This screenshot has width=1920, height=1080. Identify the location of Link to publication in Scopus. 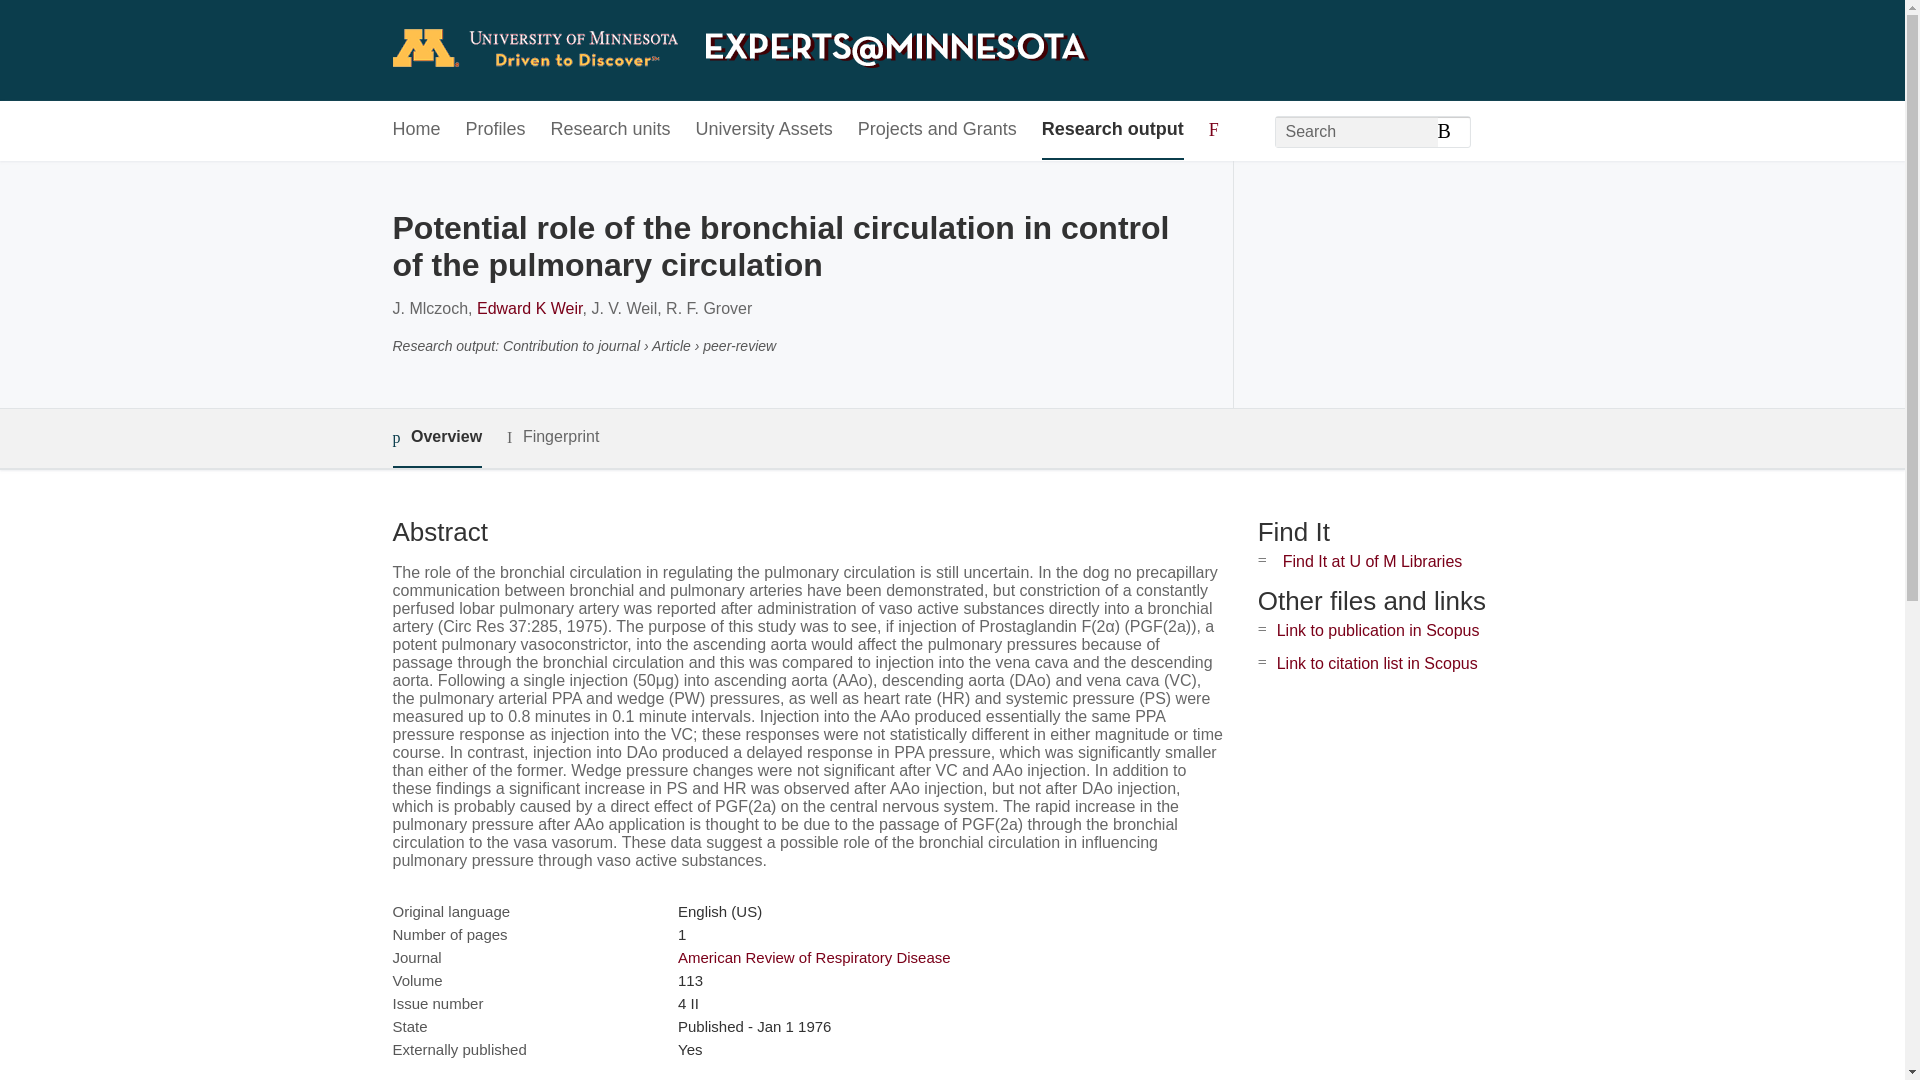
(1378, 630).